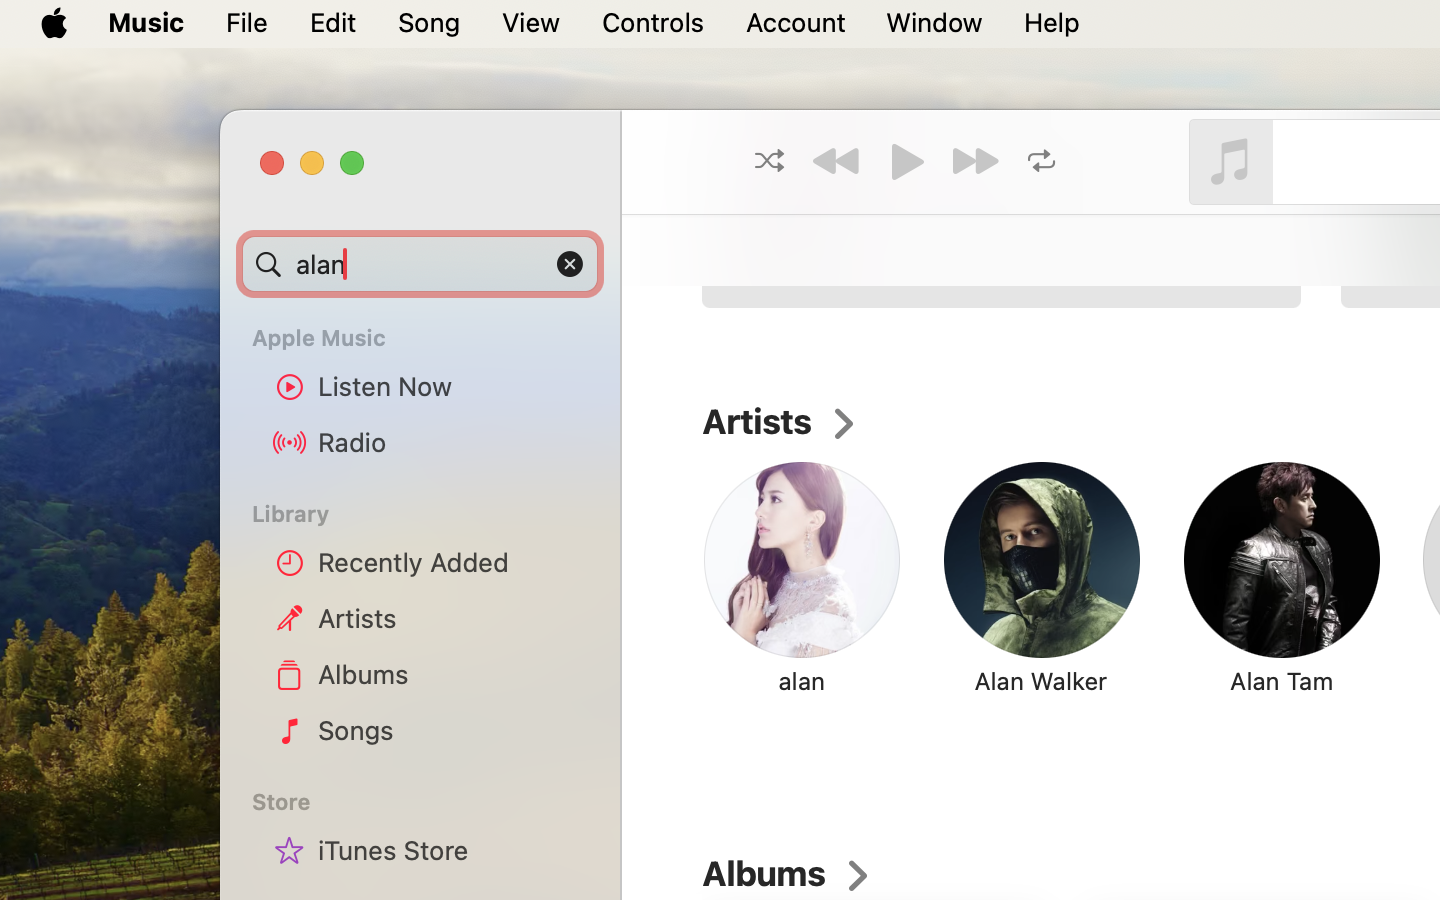 The height and width of the screenshot is (900, 1440). What do you see at coordinates (419, 514) in the screenshot?
I see `Library` at bounding box center [419, 514].